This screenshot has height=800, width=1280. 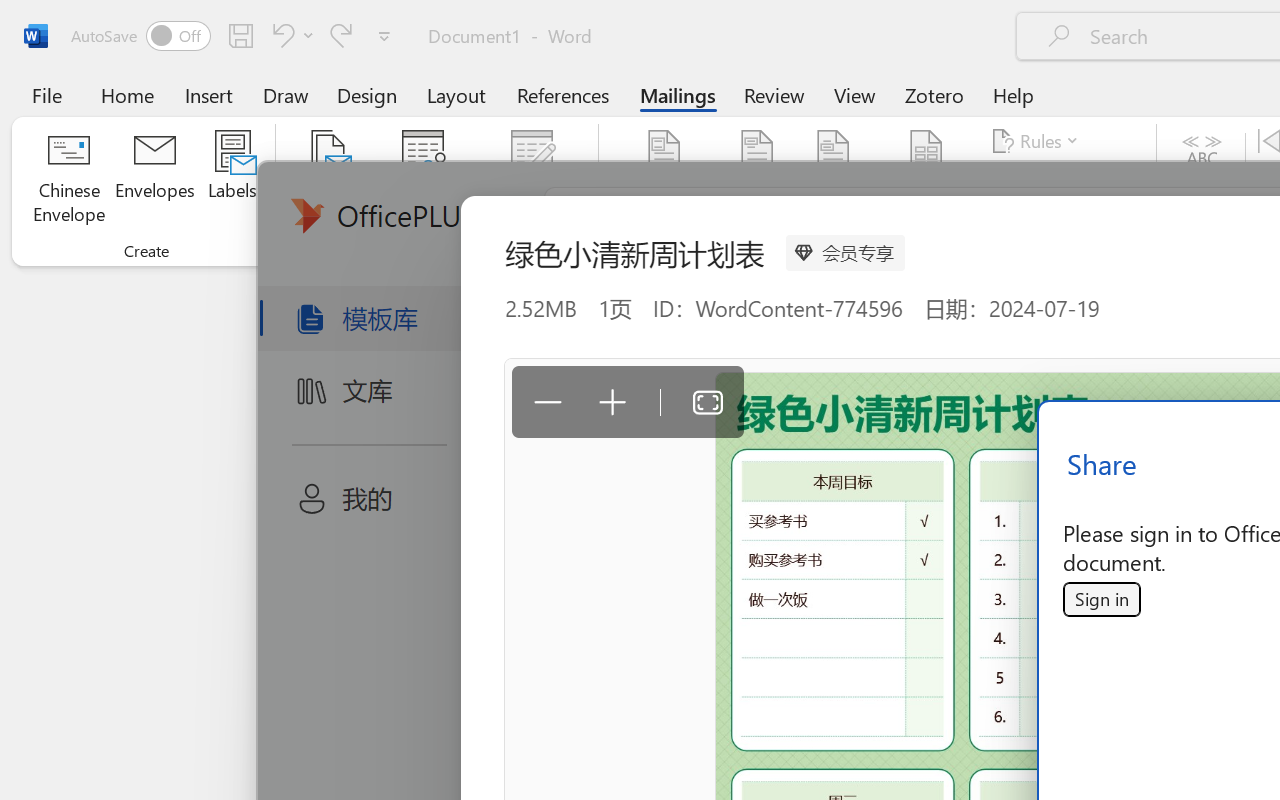 I want to click on Greeting Line..., so click(x=834, y=180).